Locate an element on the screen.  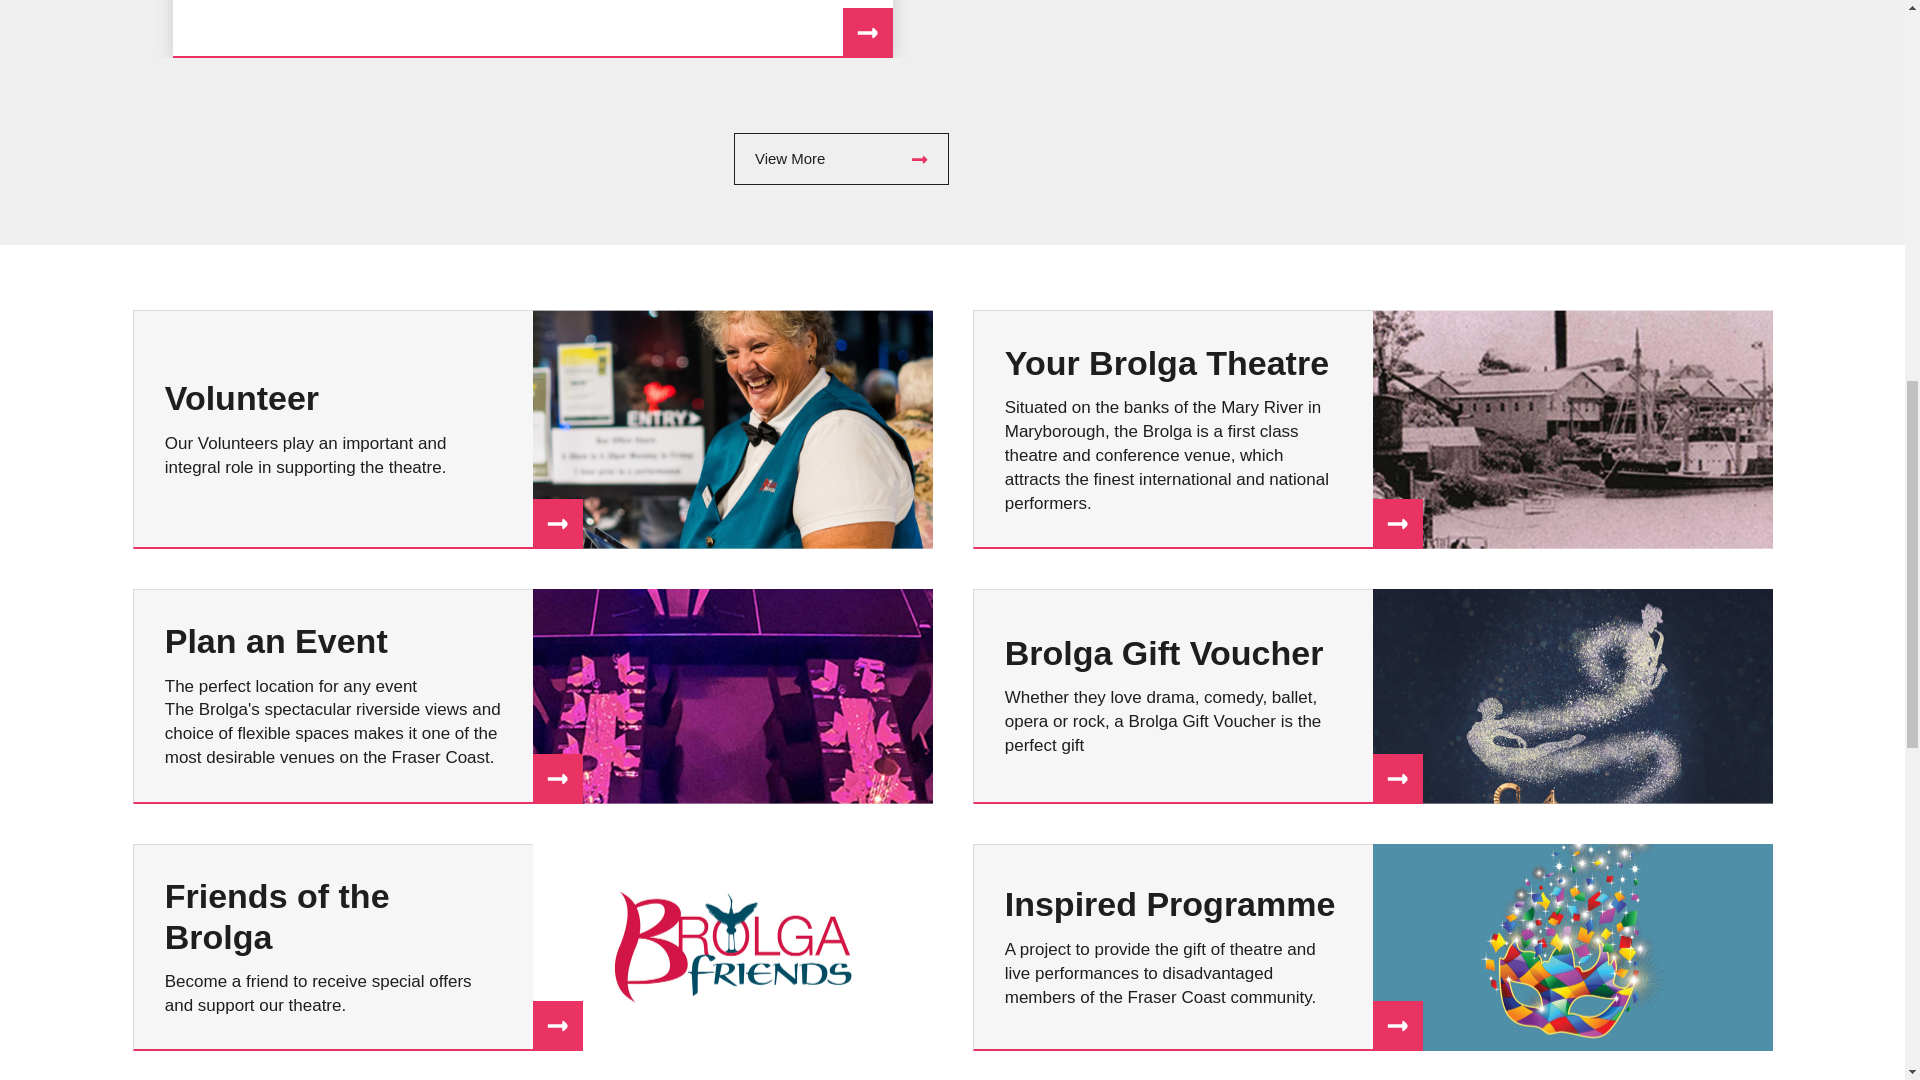
Brolga foyer is located at coordinates (731, 696).